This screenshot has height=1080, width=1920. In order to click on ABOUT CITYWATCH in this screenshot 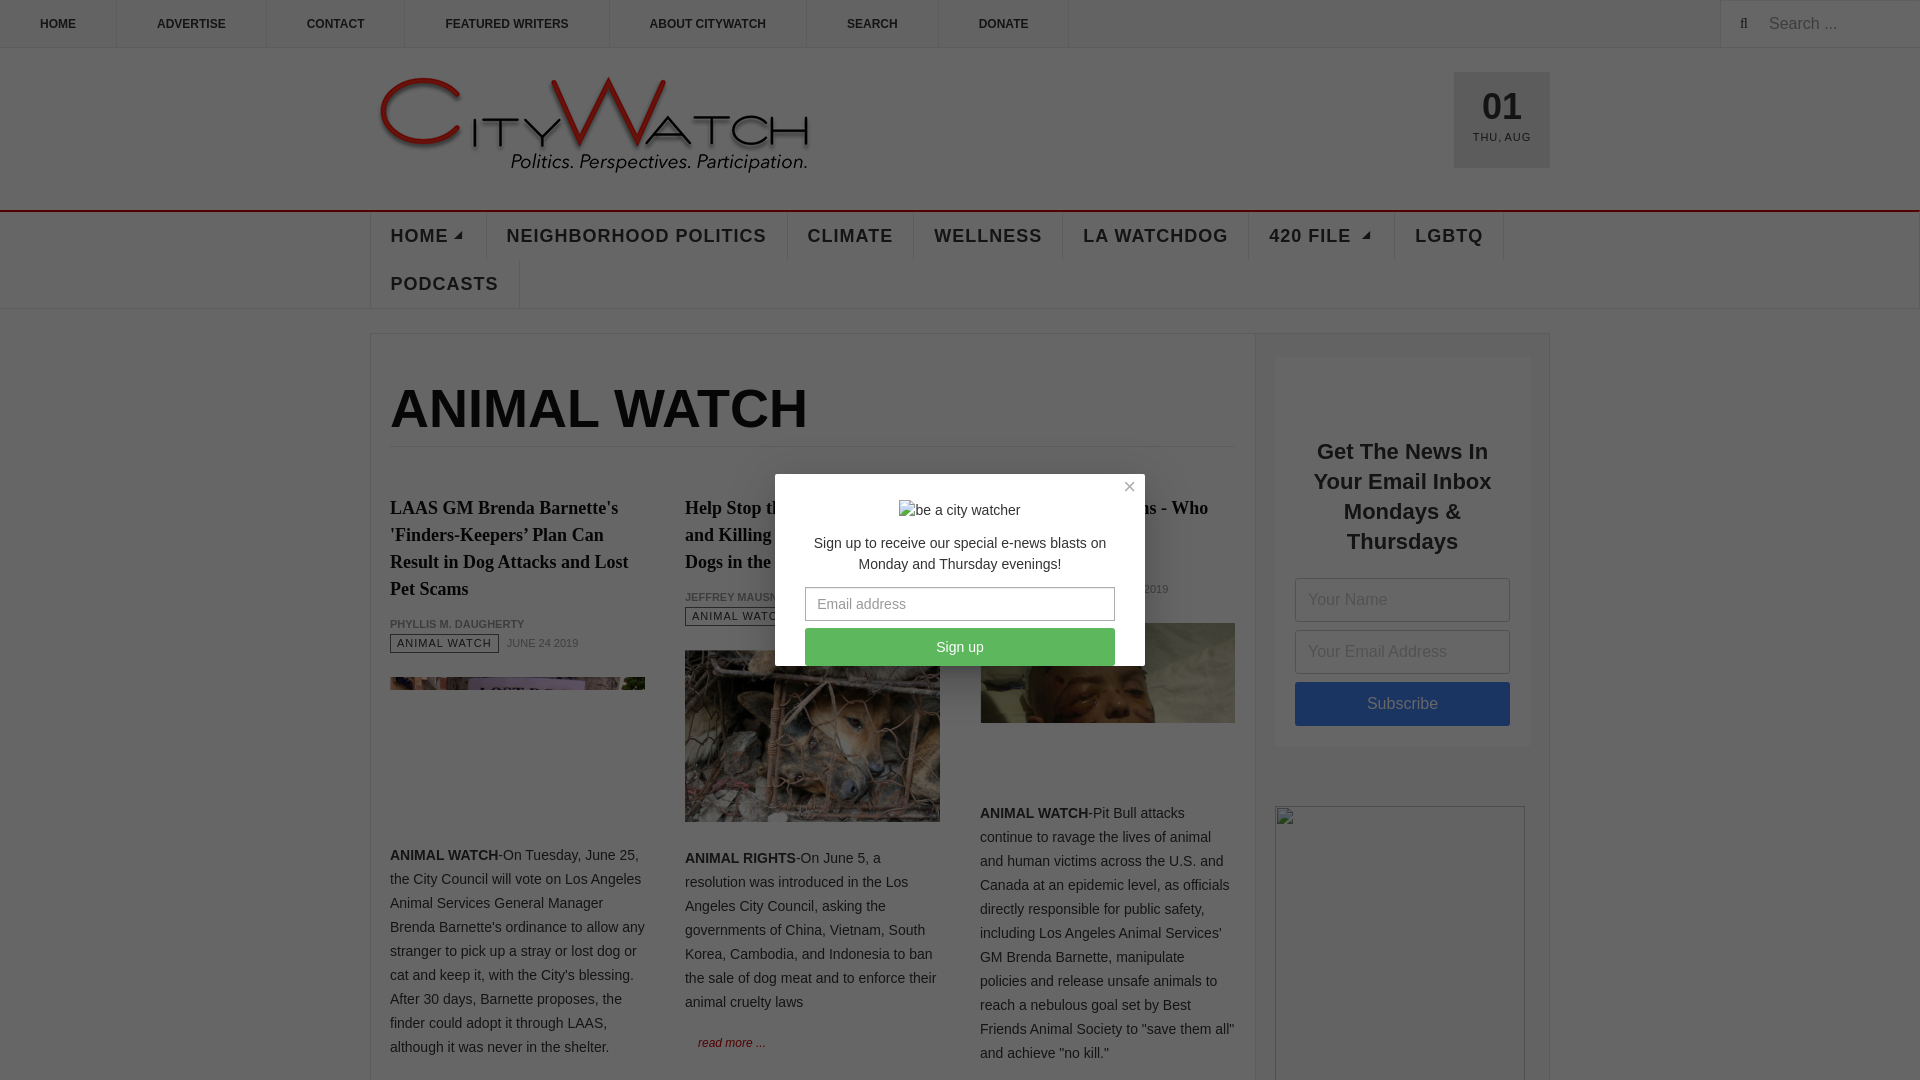, I will do `click(708, 24)`.